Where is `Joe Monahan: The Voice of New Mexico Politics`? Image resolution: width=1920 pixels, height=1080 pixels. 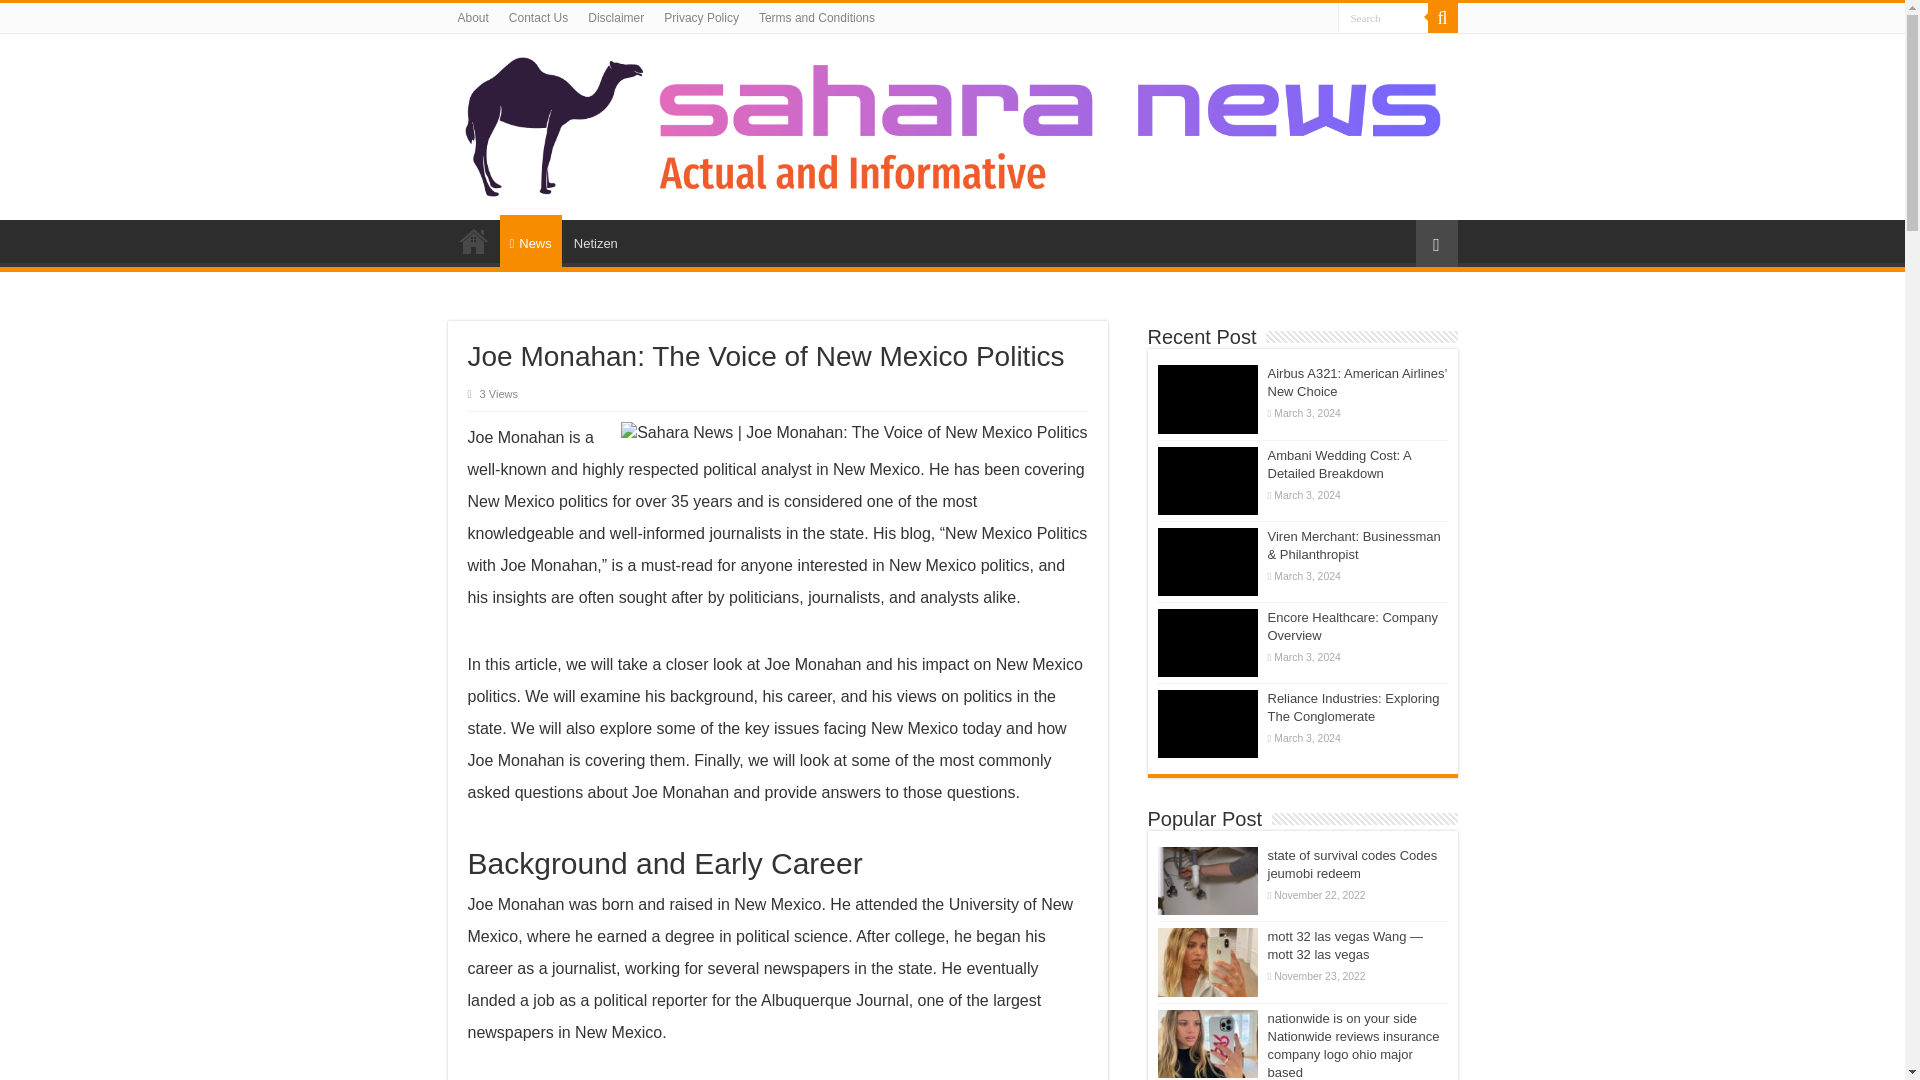
Joe Monahan: The Voice of New Mexico Politics is located at coordinates (853, 432).